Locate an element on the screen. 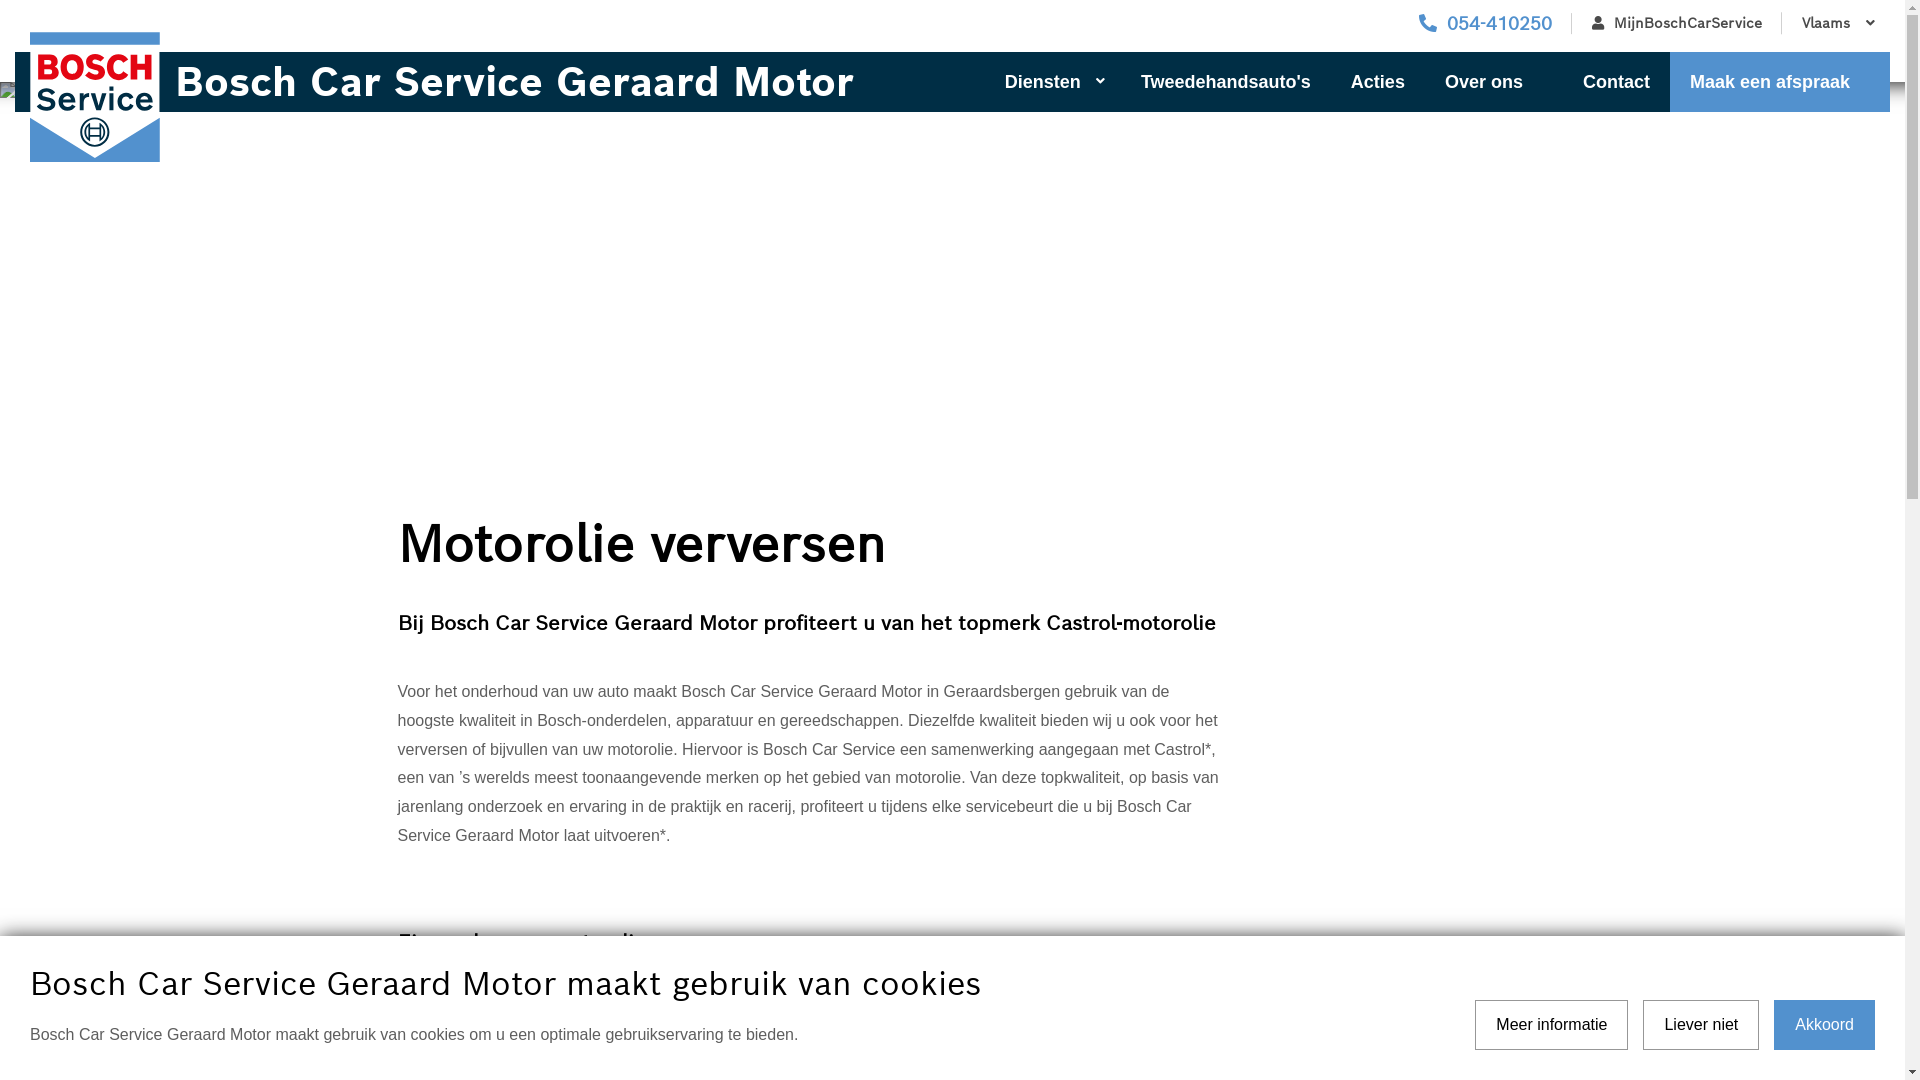 This screenshot has height=1080, width=1920. Liever niet is located at coordinates (1701, 1025).